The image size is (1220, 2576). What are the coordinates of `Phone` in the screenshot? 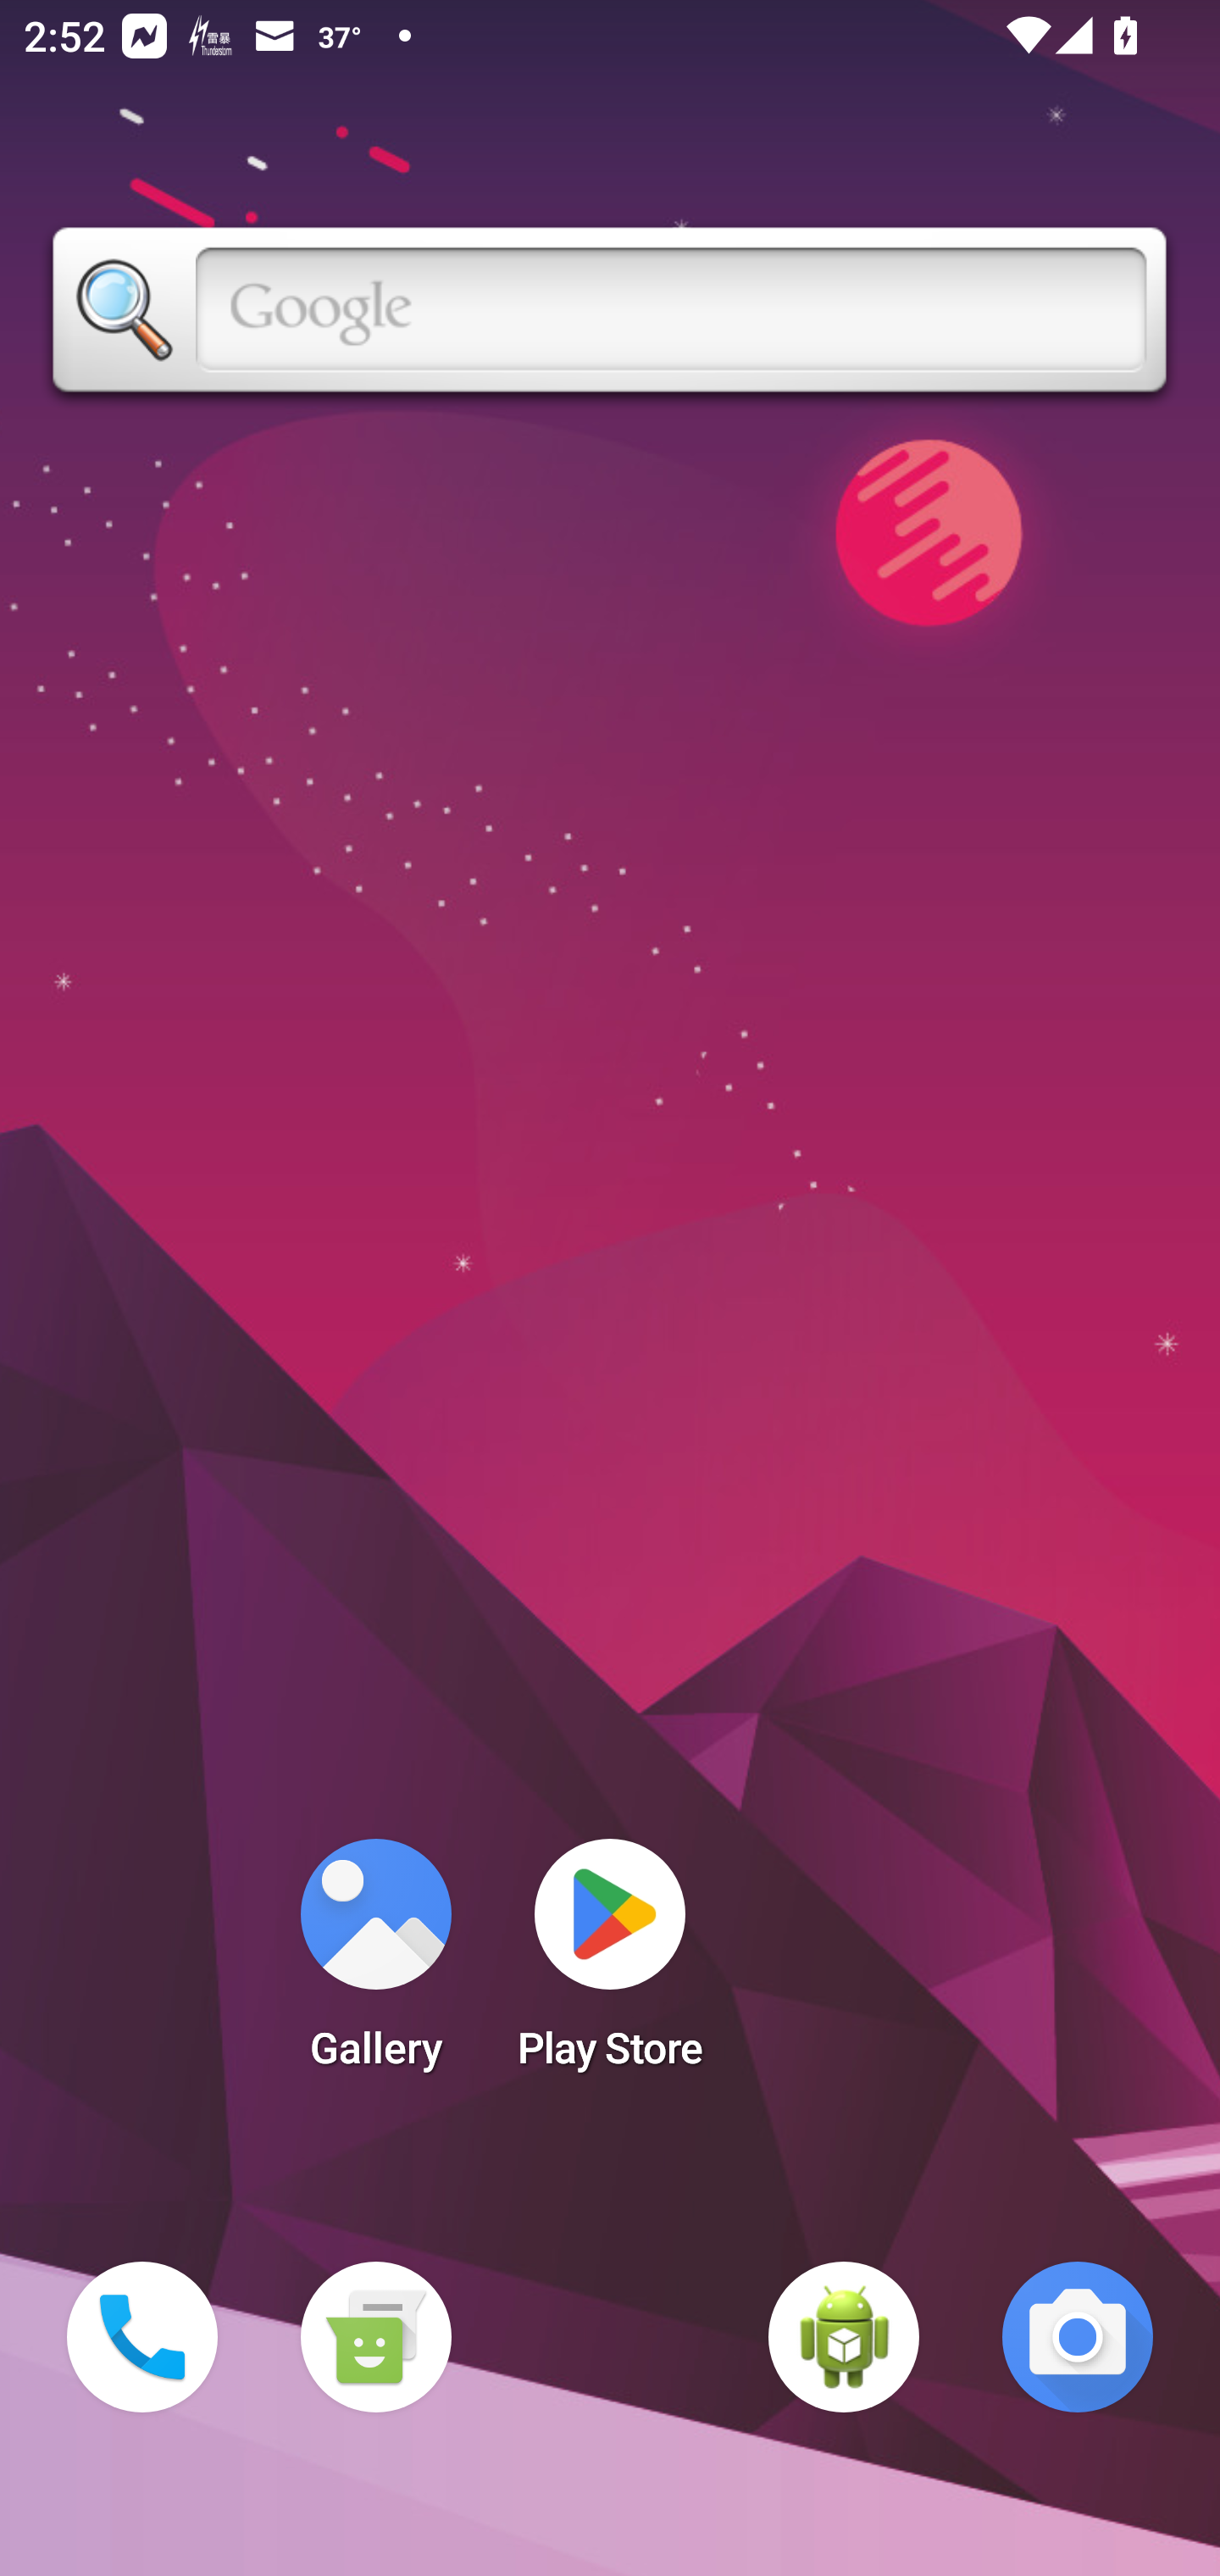 It's located at (142, 2337).